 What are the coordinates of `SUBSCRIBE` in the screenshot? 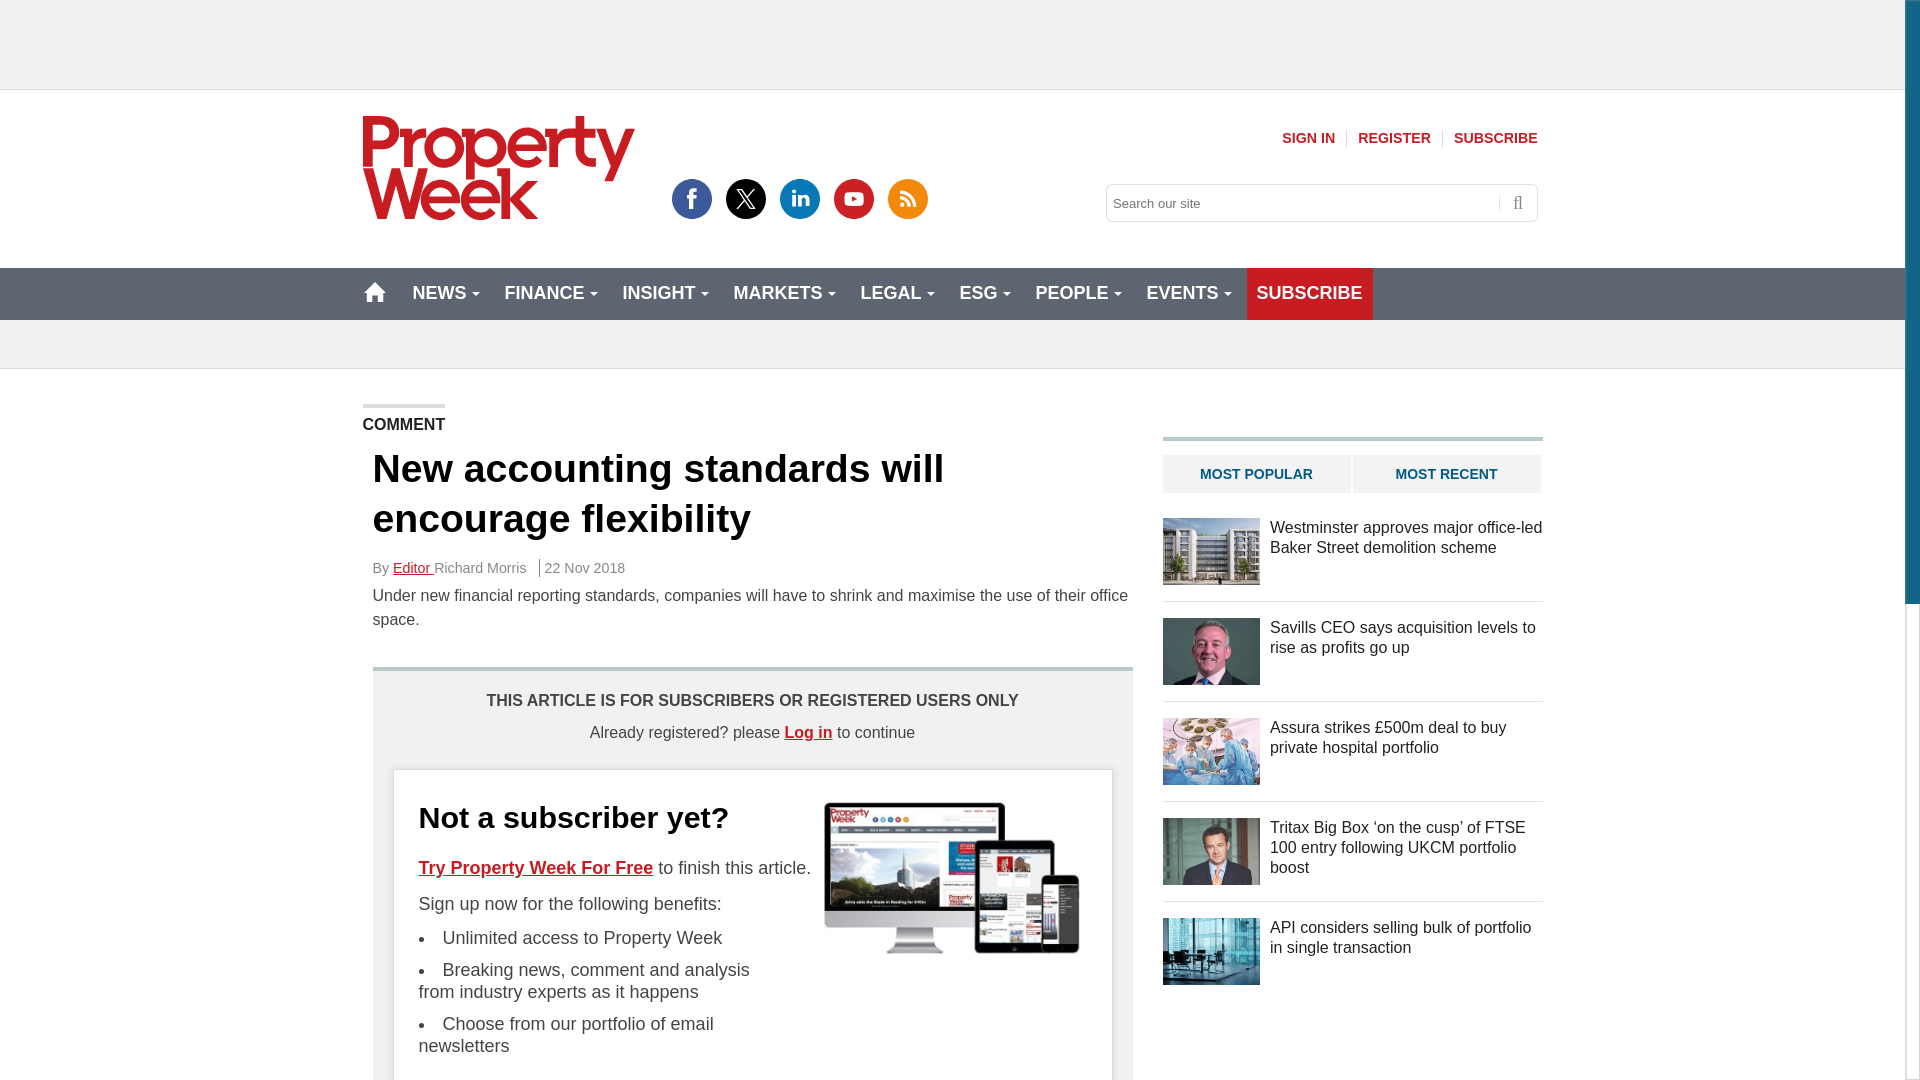 It's located at (1495, 138).